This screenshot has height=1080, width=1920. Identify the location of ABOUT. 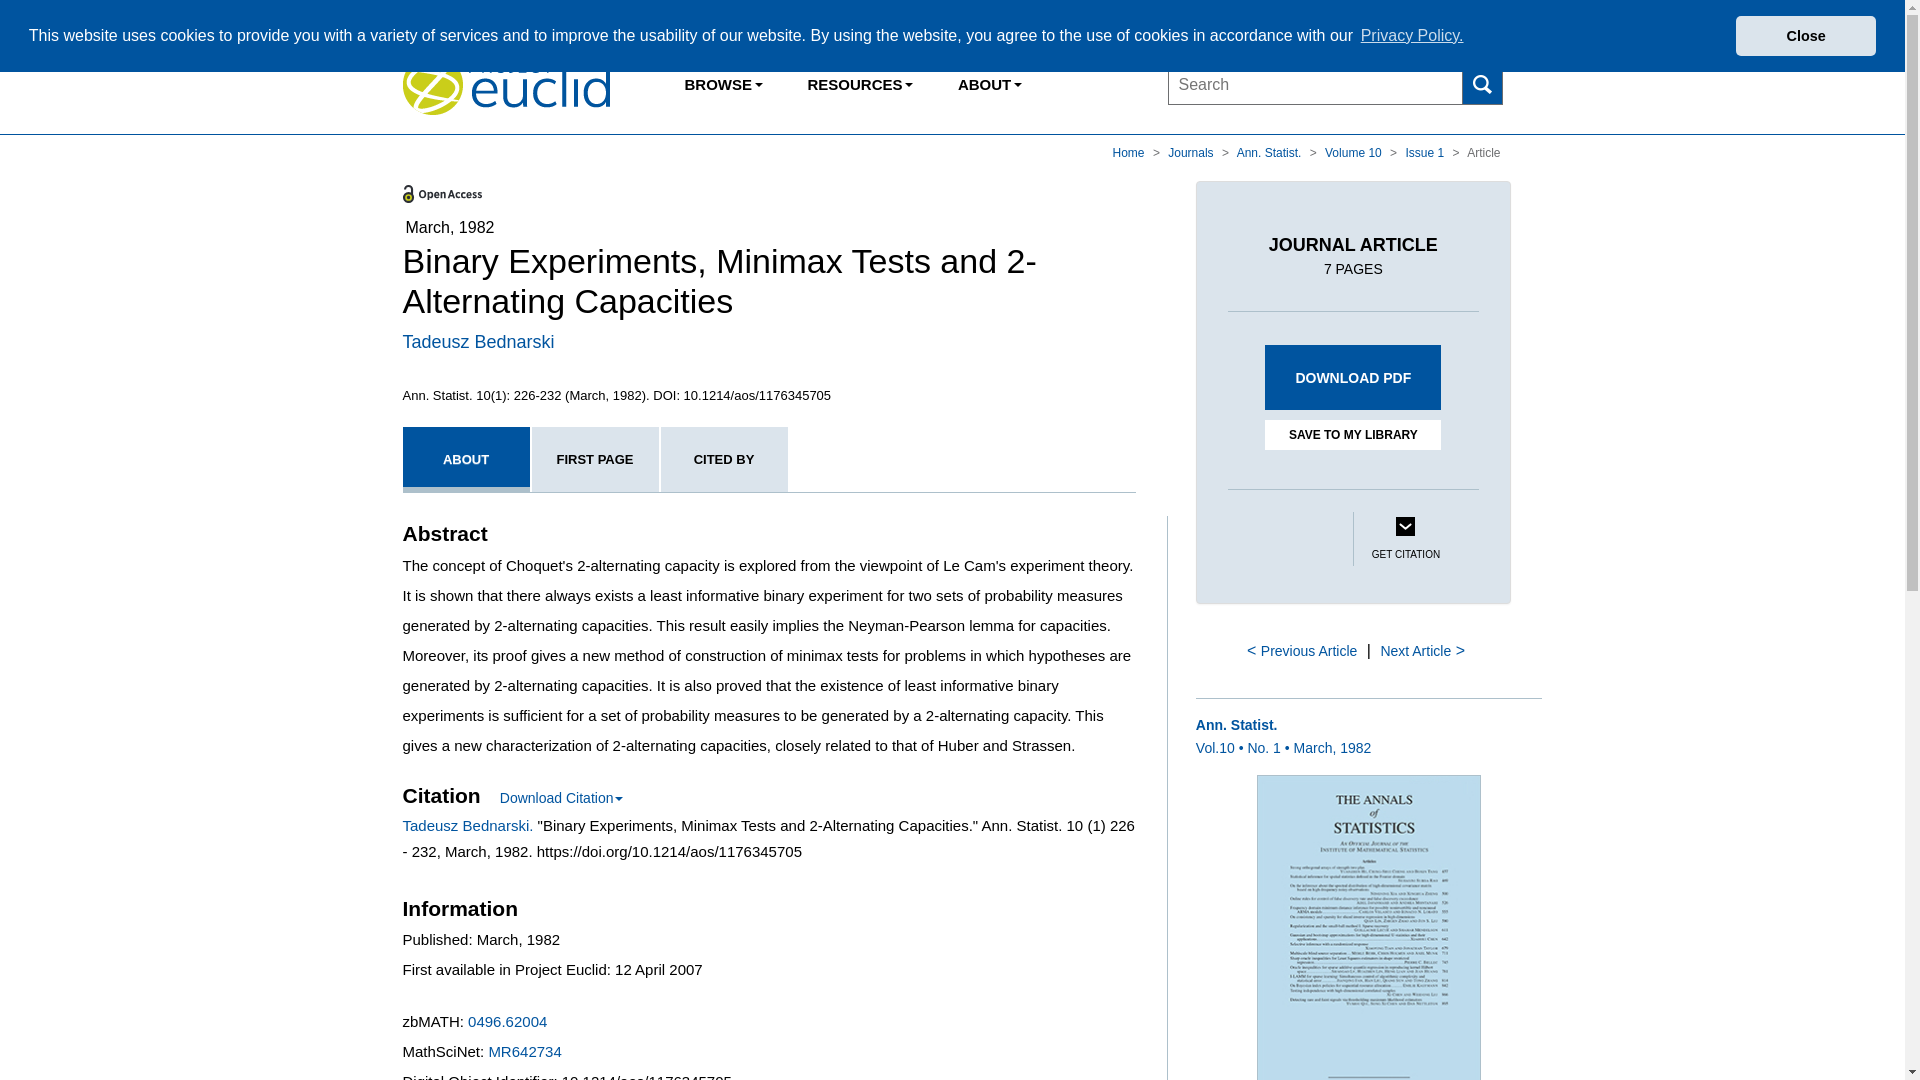
(989, 85).